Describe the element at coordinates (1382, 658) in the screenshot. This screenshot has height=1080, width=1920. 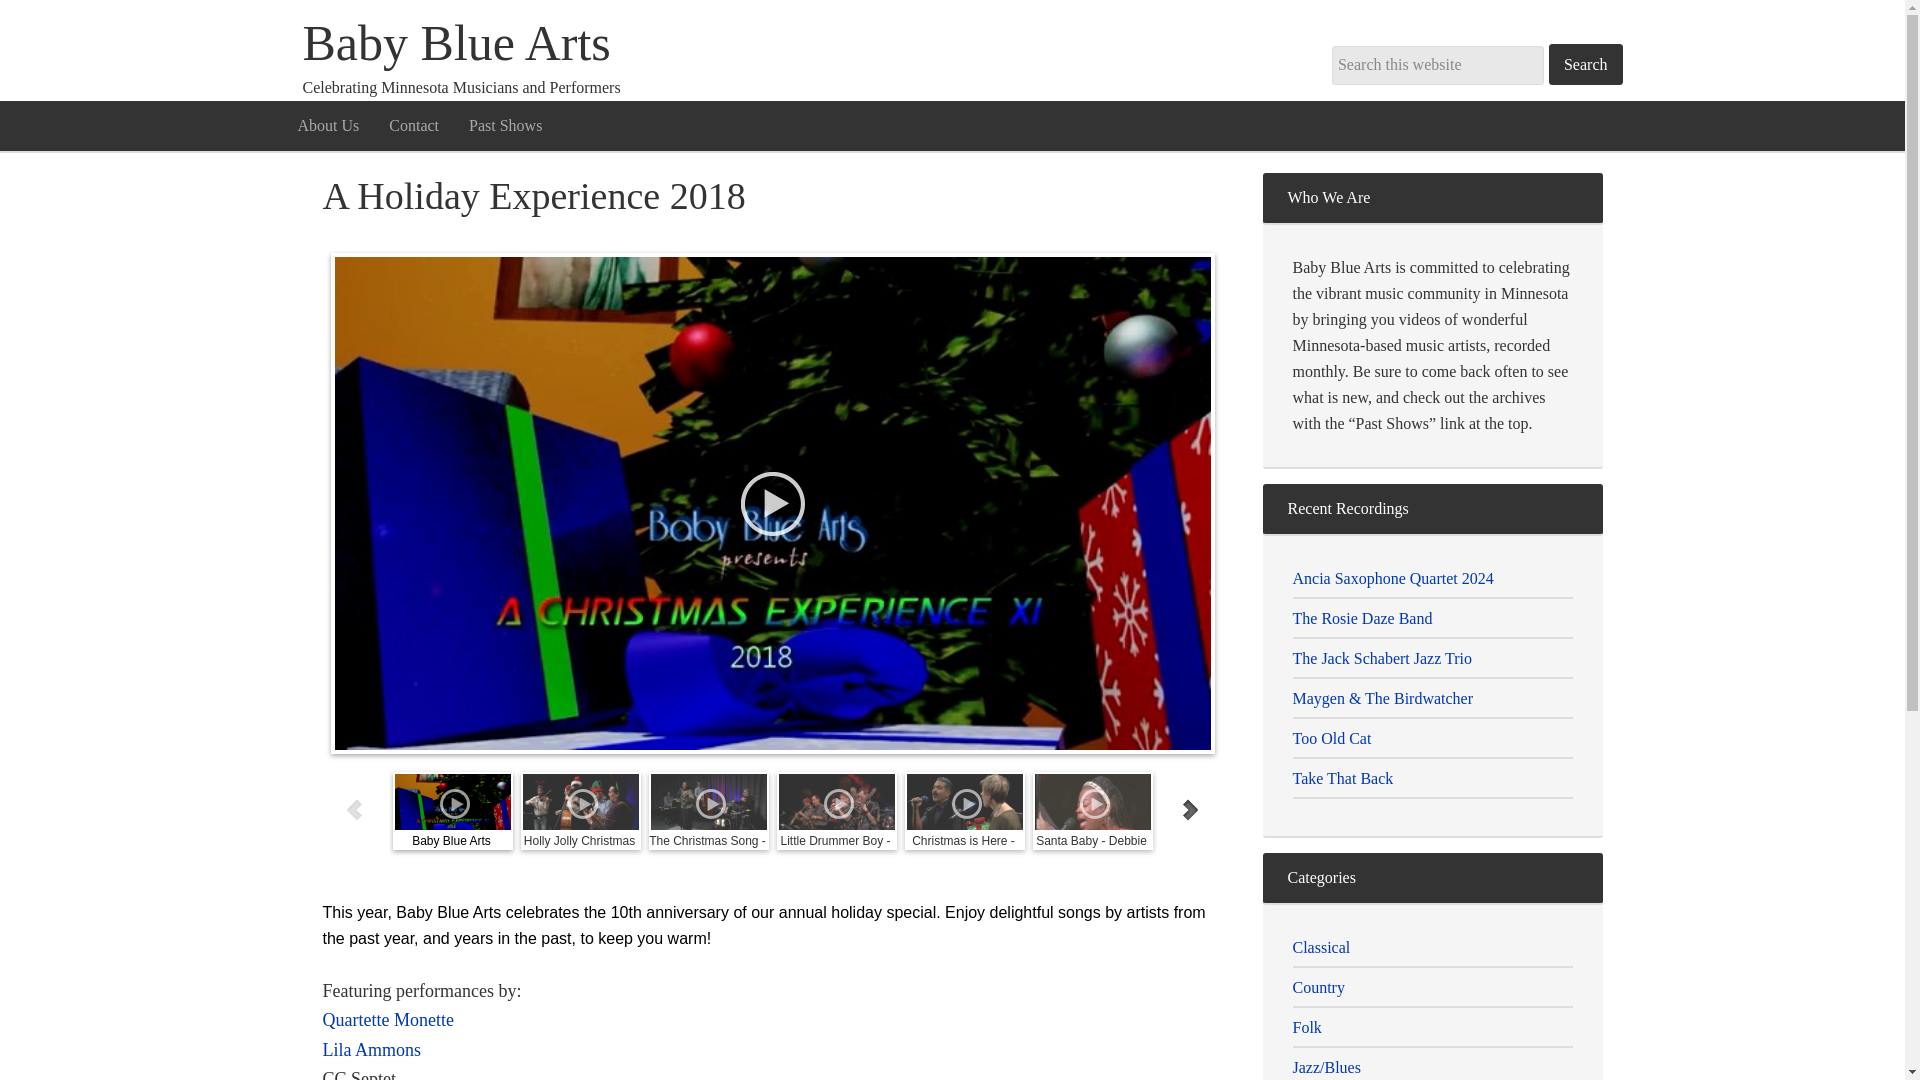
I see `The Jack Schabert Jazz Trio` at that location.